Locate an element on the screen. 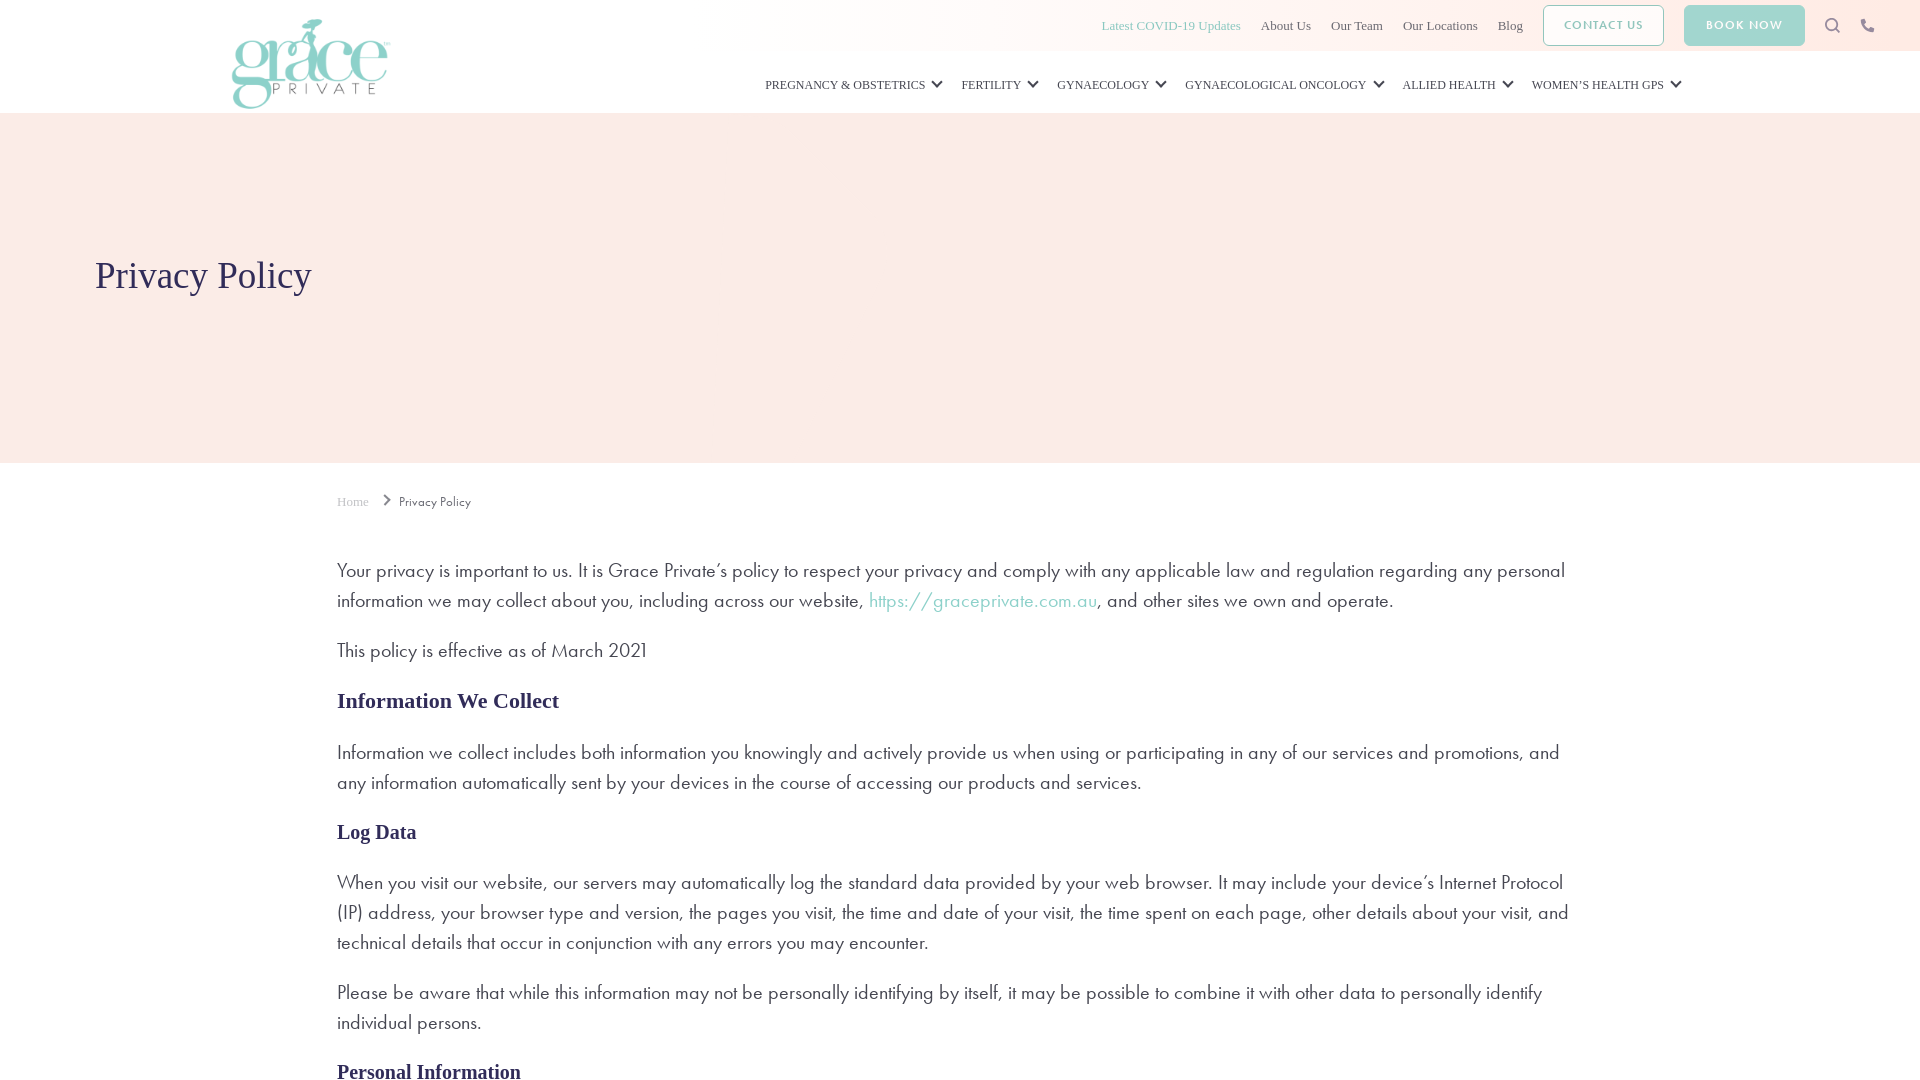 The height and width of the screenshot is (1080, 1920). FERTILITY is located at coordinates (999, 86).